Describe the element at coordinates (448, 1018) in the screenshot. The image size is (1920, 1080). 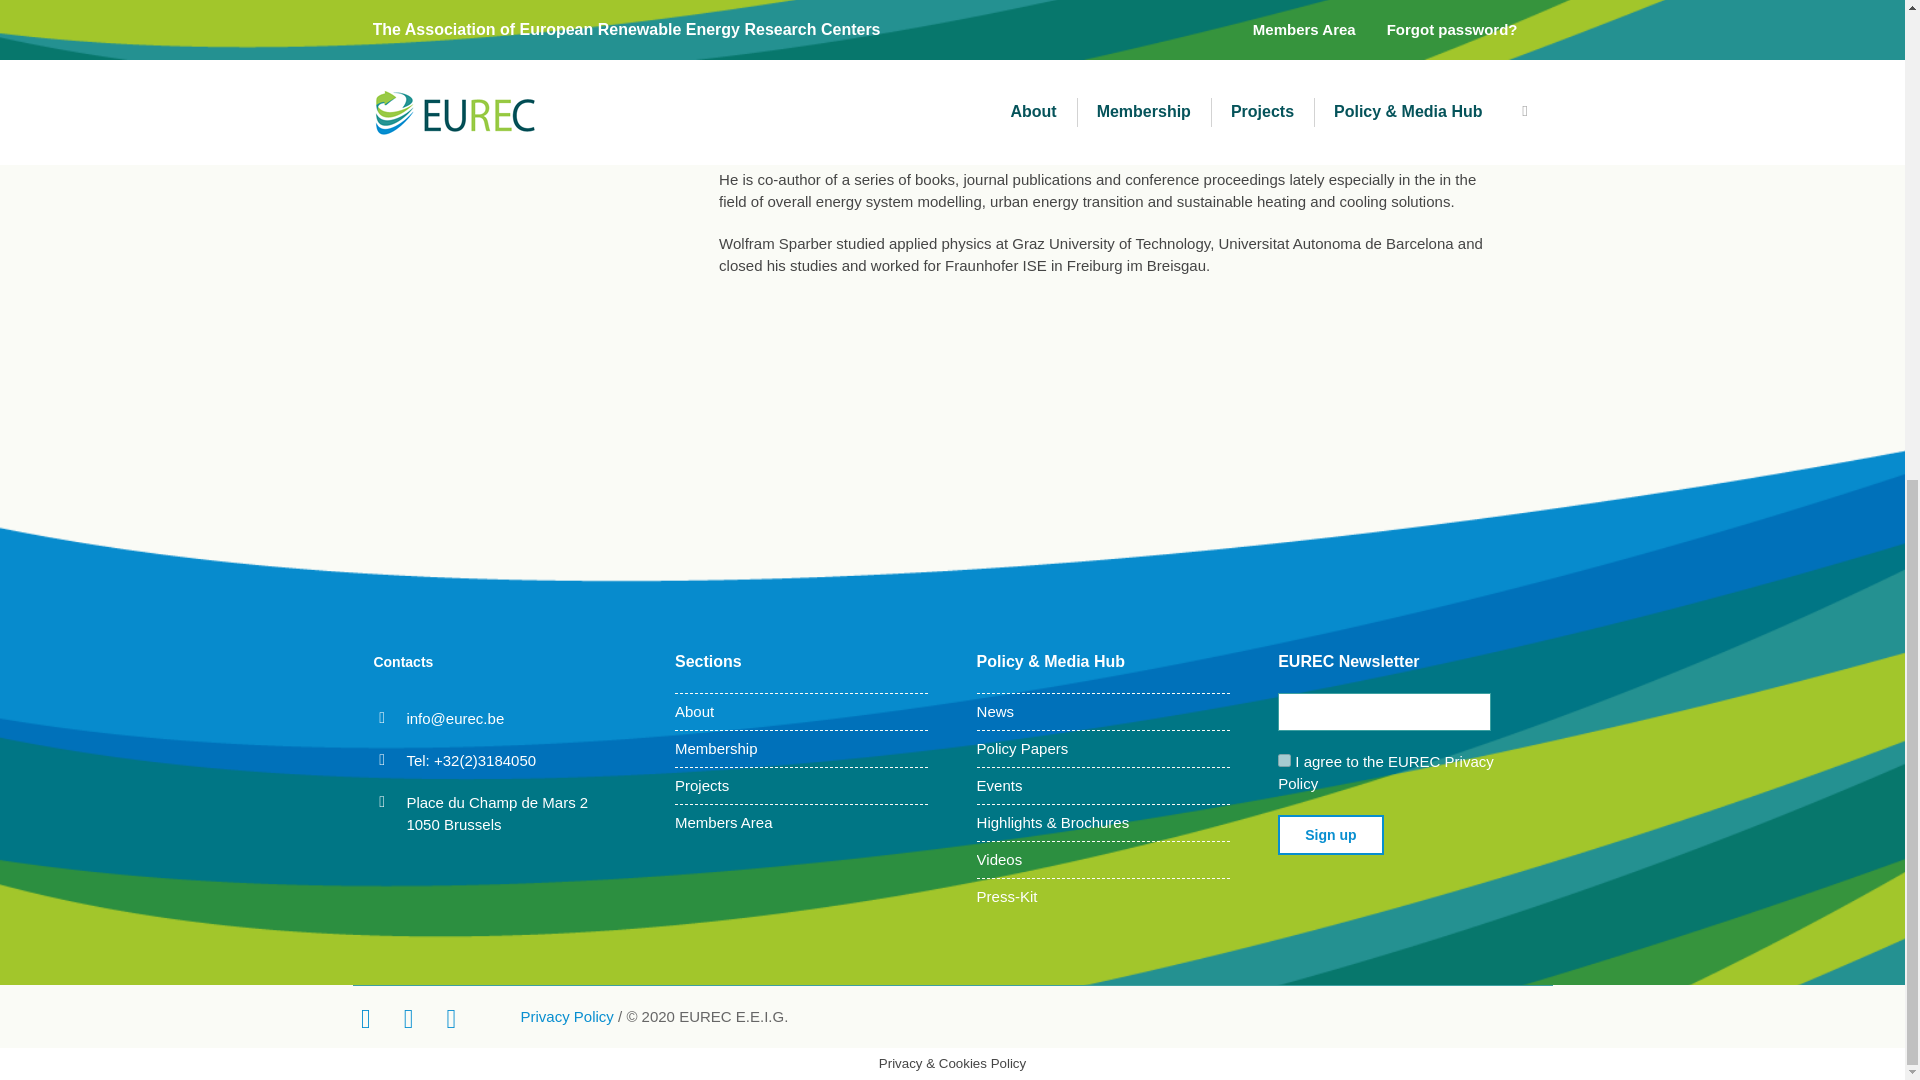
I see `YouTube` at that location.